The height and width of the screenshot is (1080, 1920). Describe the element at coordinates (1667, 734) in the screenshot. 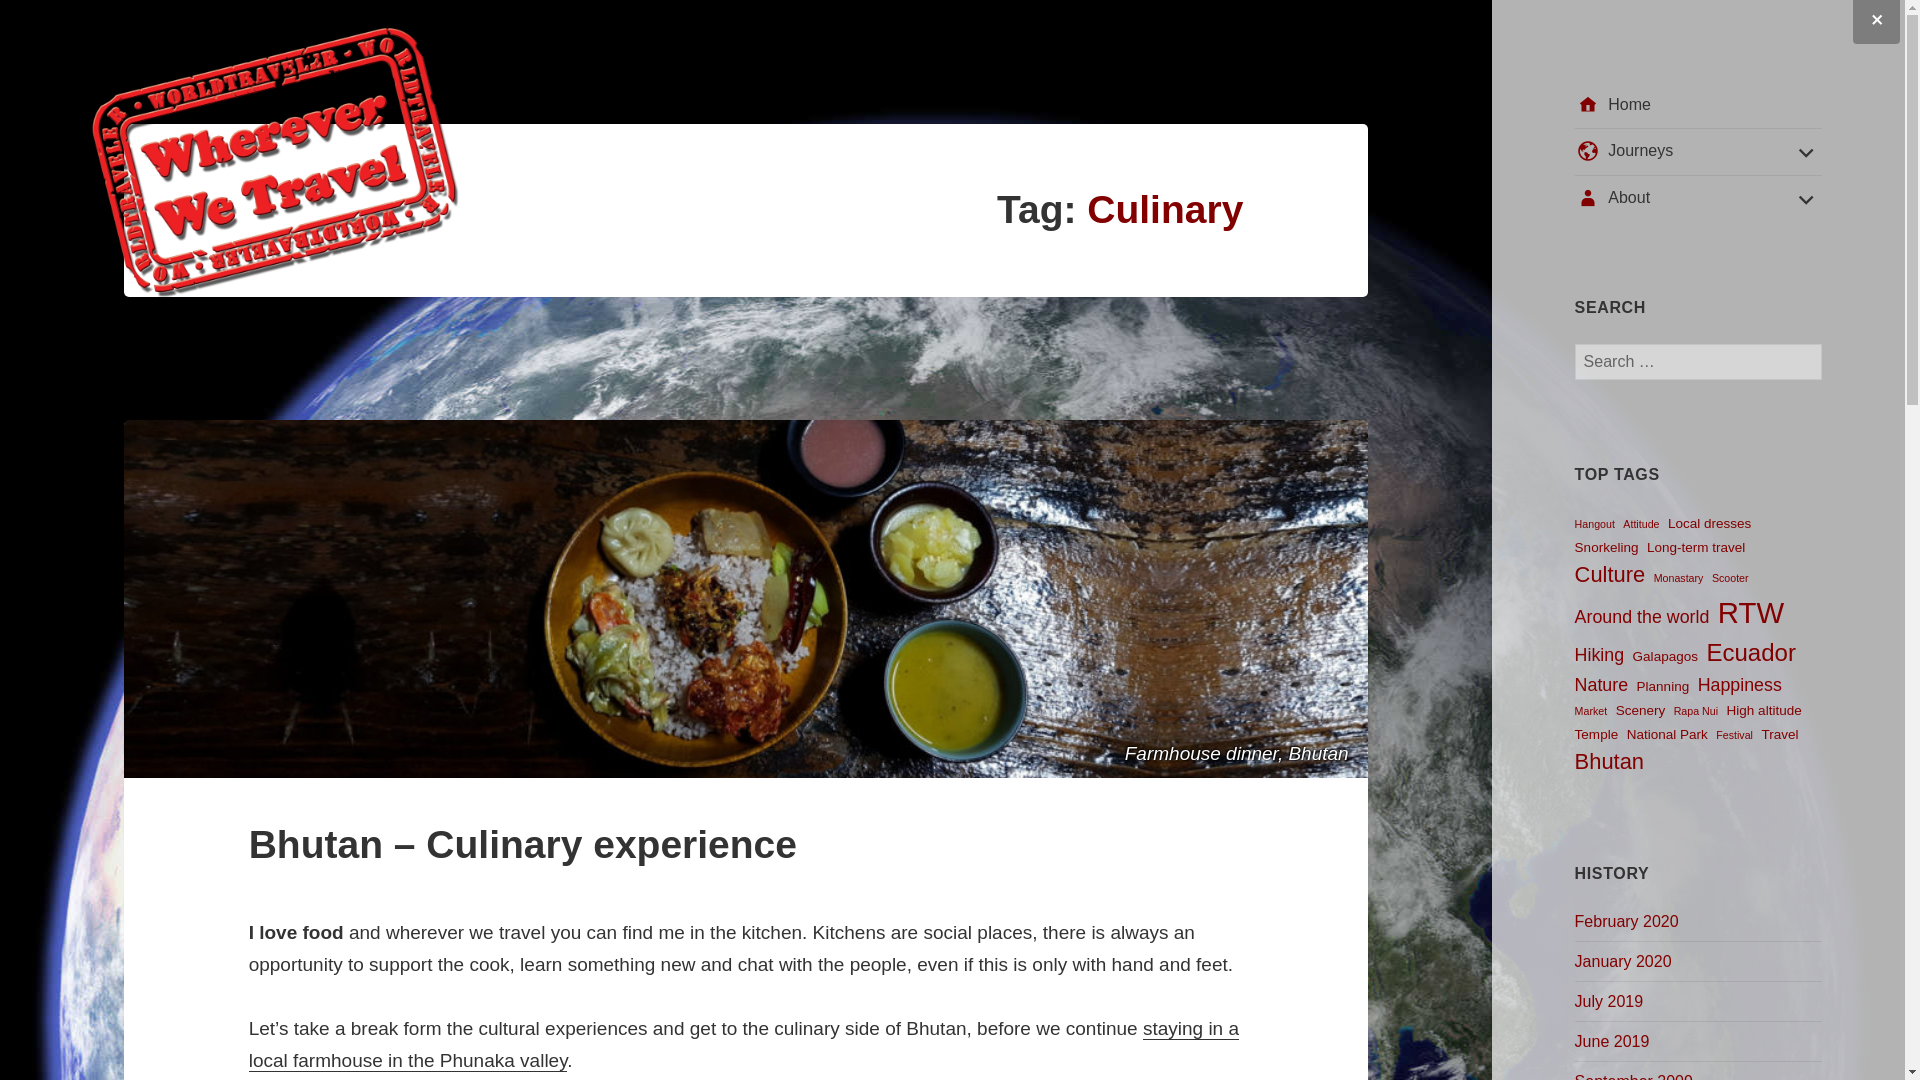

I see `National Park` at that location.